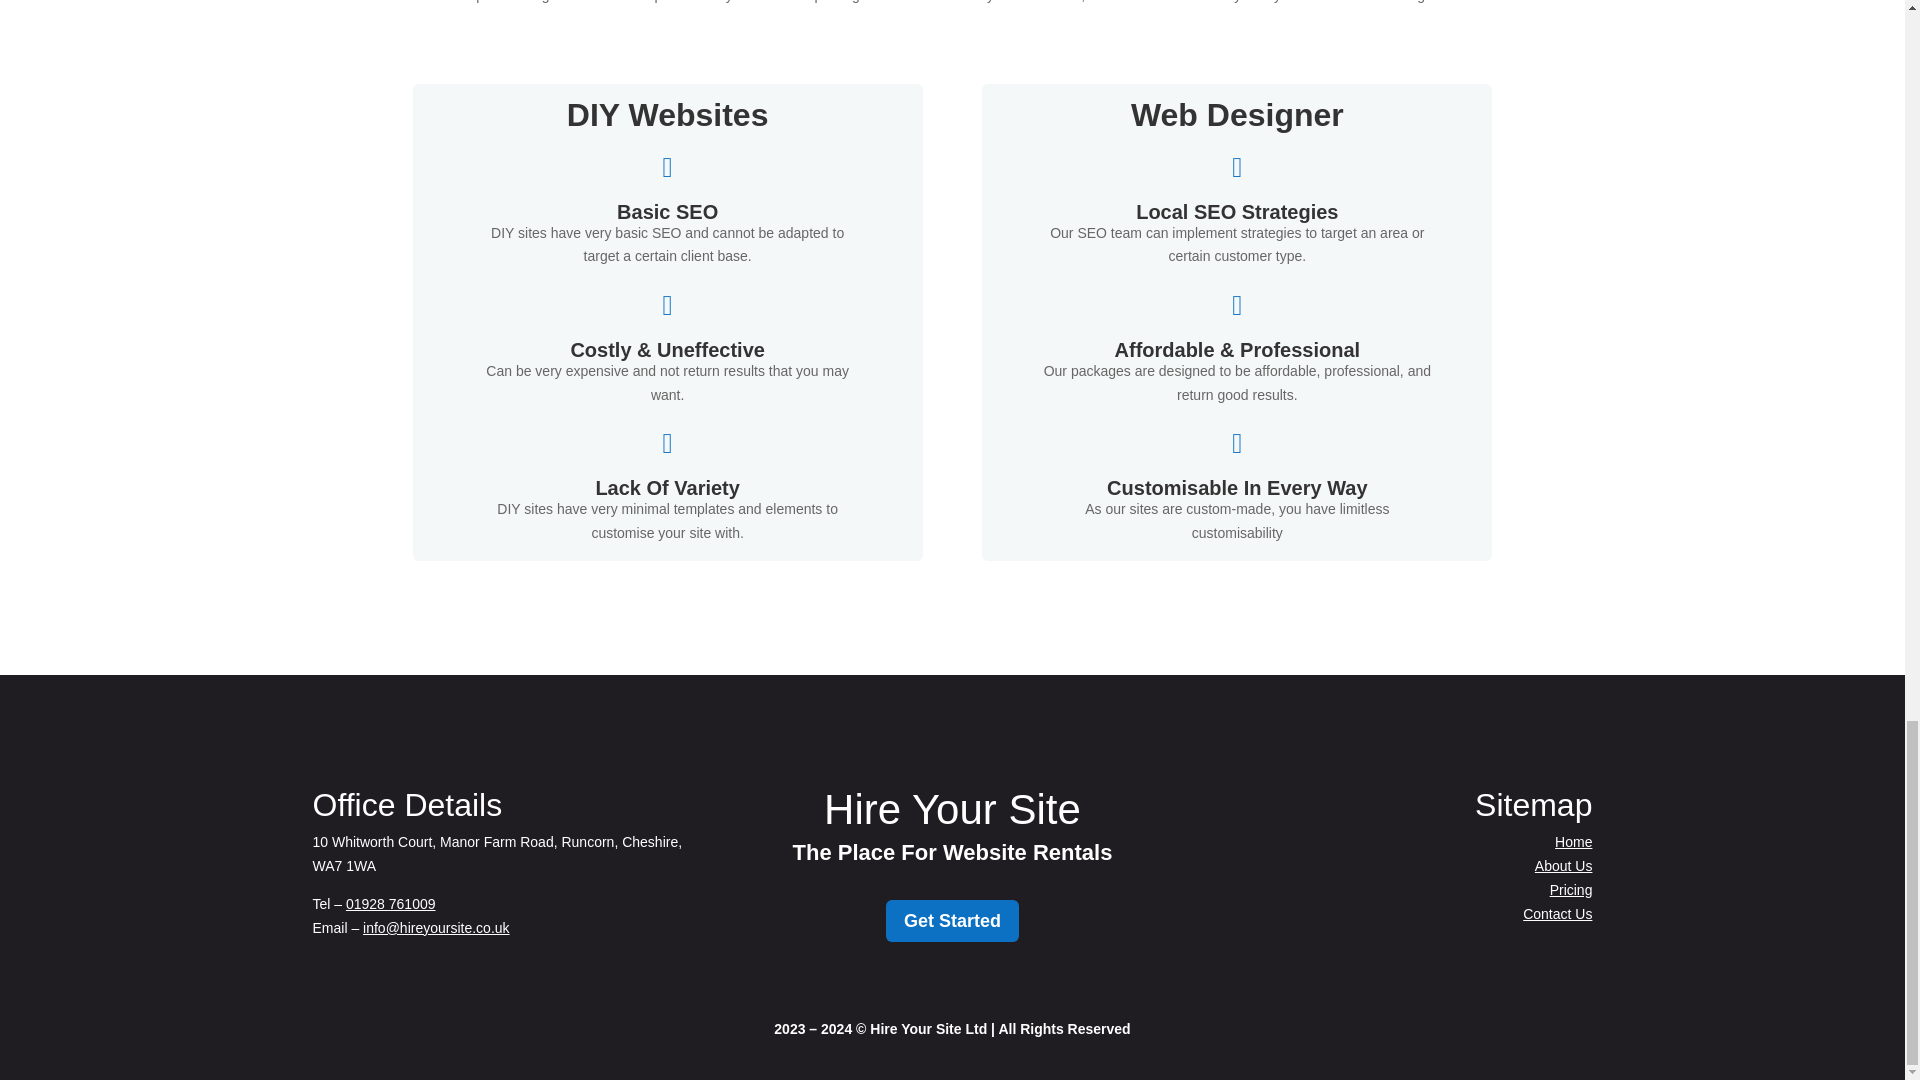 The height and width of the screenshot is (1080, 1920). I want to click on About Us, so click(1564, 865).